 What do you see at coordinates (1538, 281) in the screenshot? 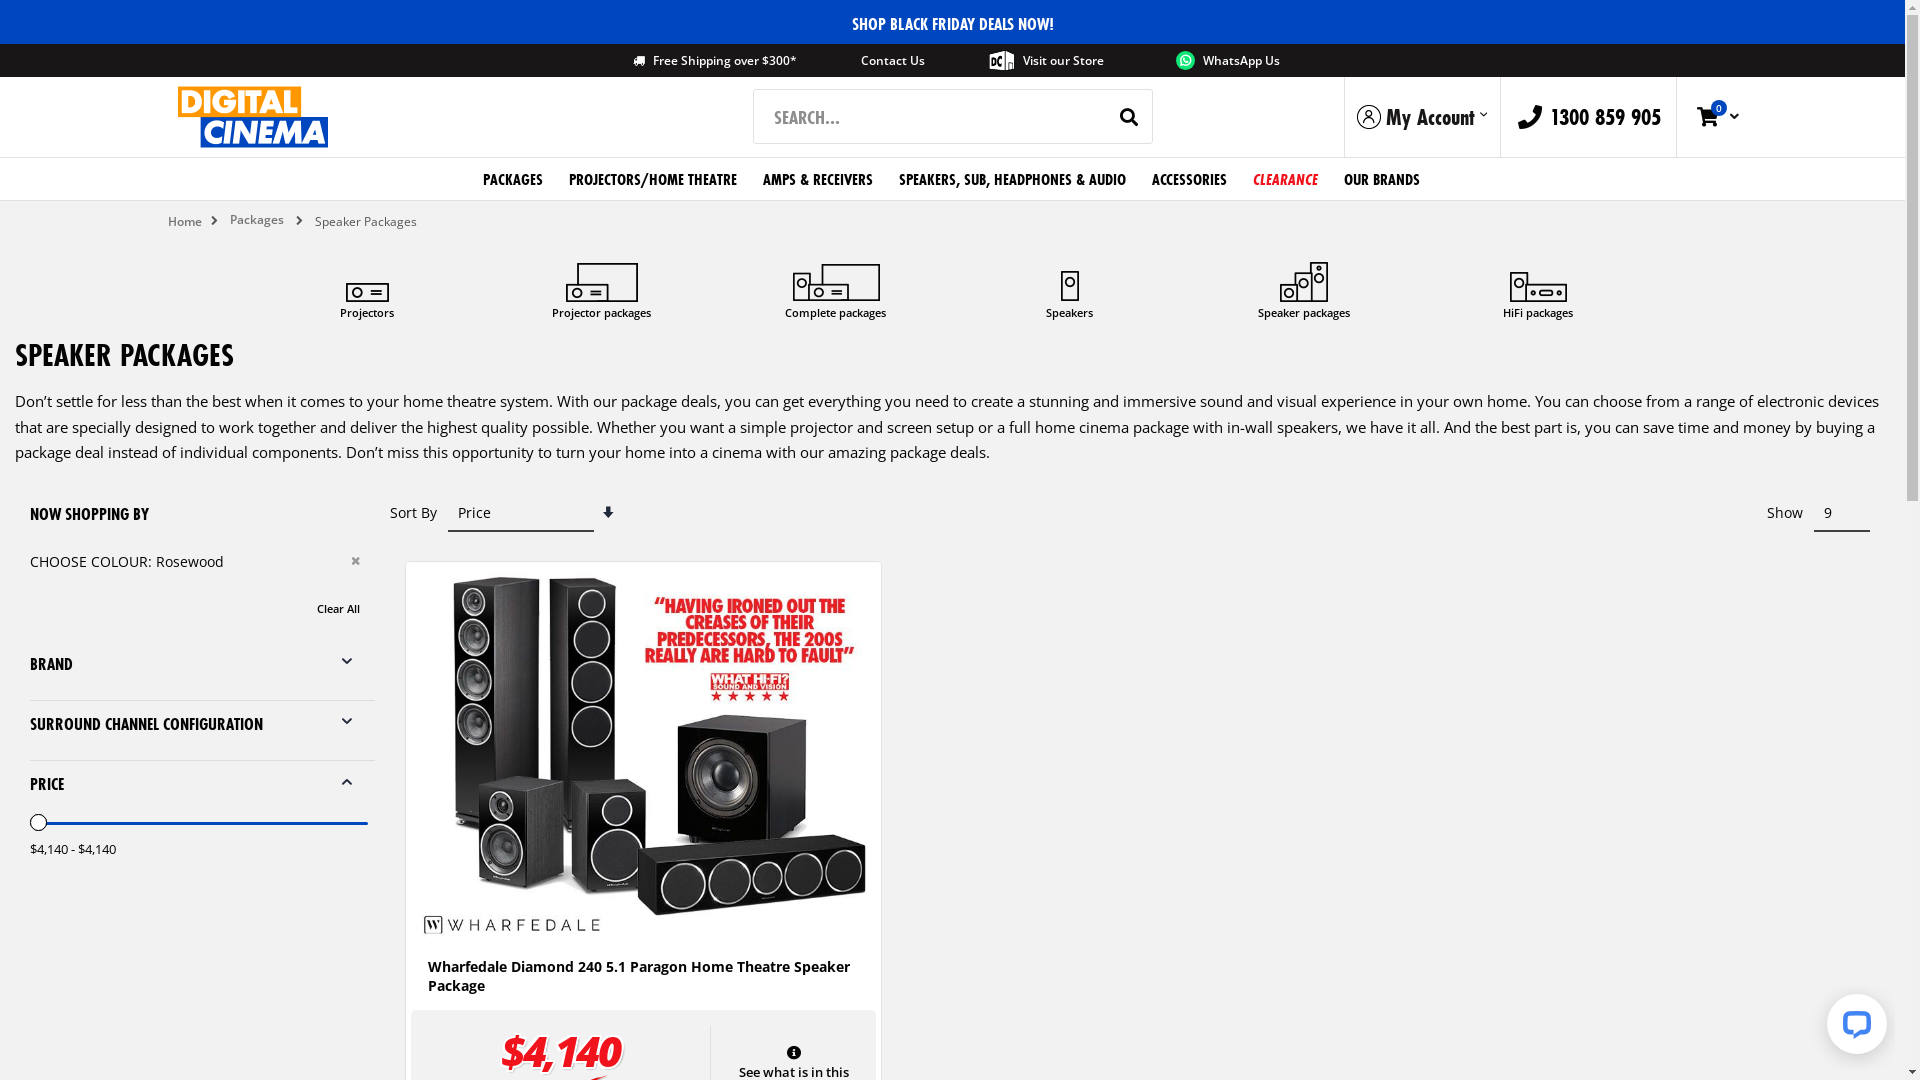
I see ` ` at bounding box center [1538, 281].